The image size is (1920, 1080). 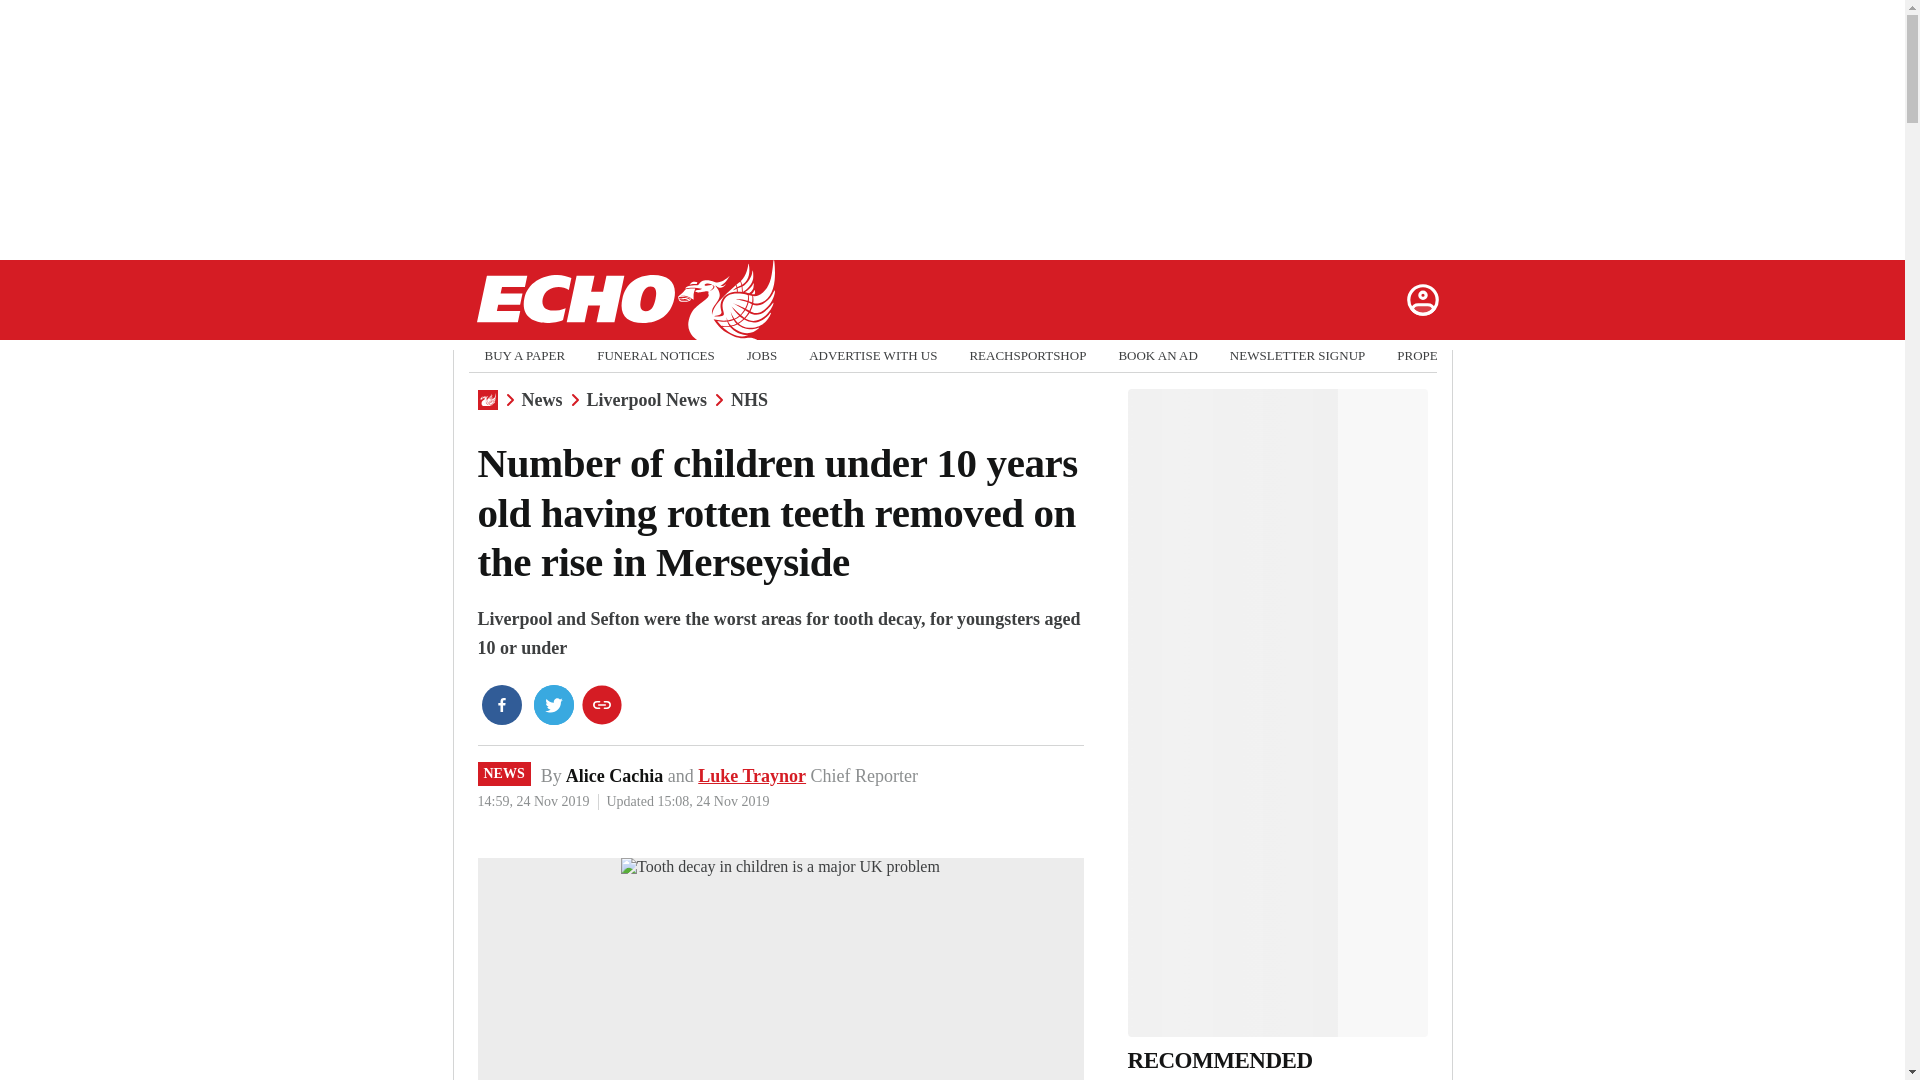 What do you see at coordinates (762, 356) in the screenshot?
I see `JOBS` at bounding box center [762, 356].